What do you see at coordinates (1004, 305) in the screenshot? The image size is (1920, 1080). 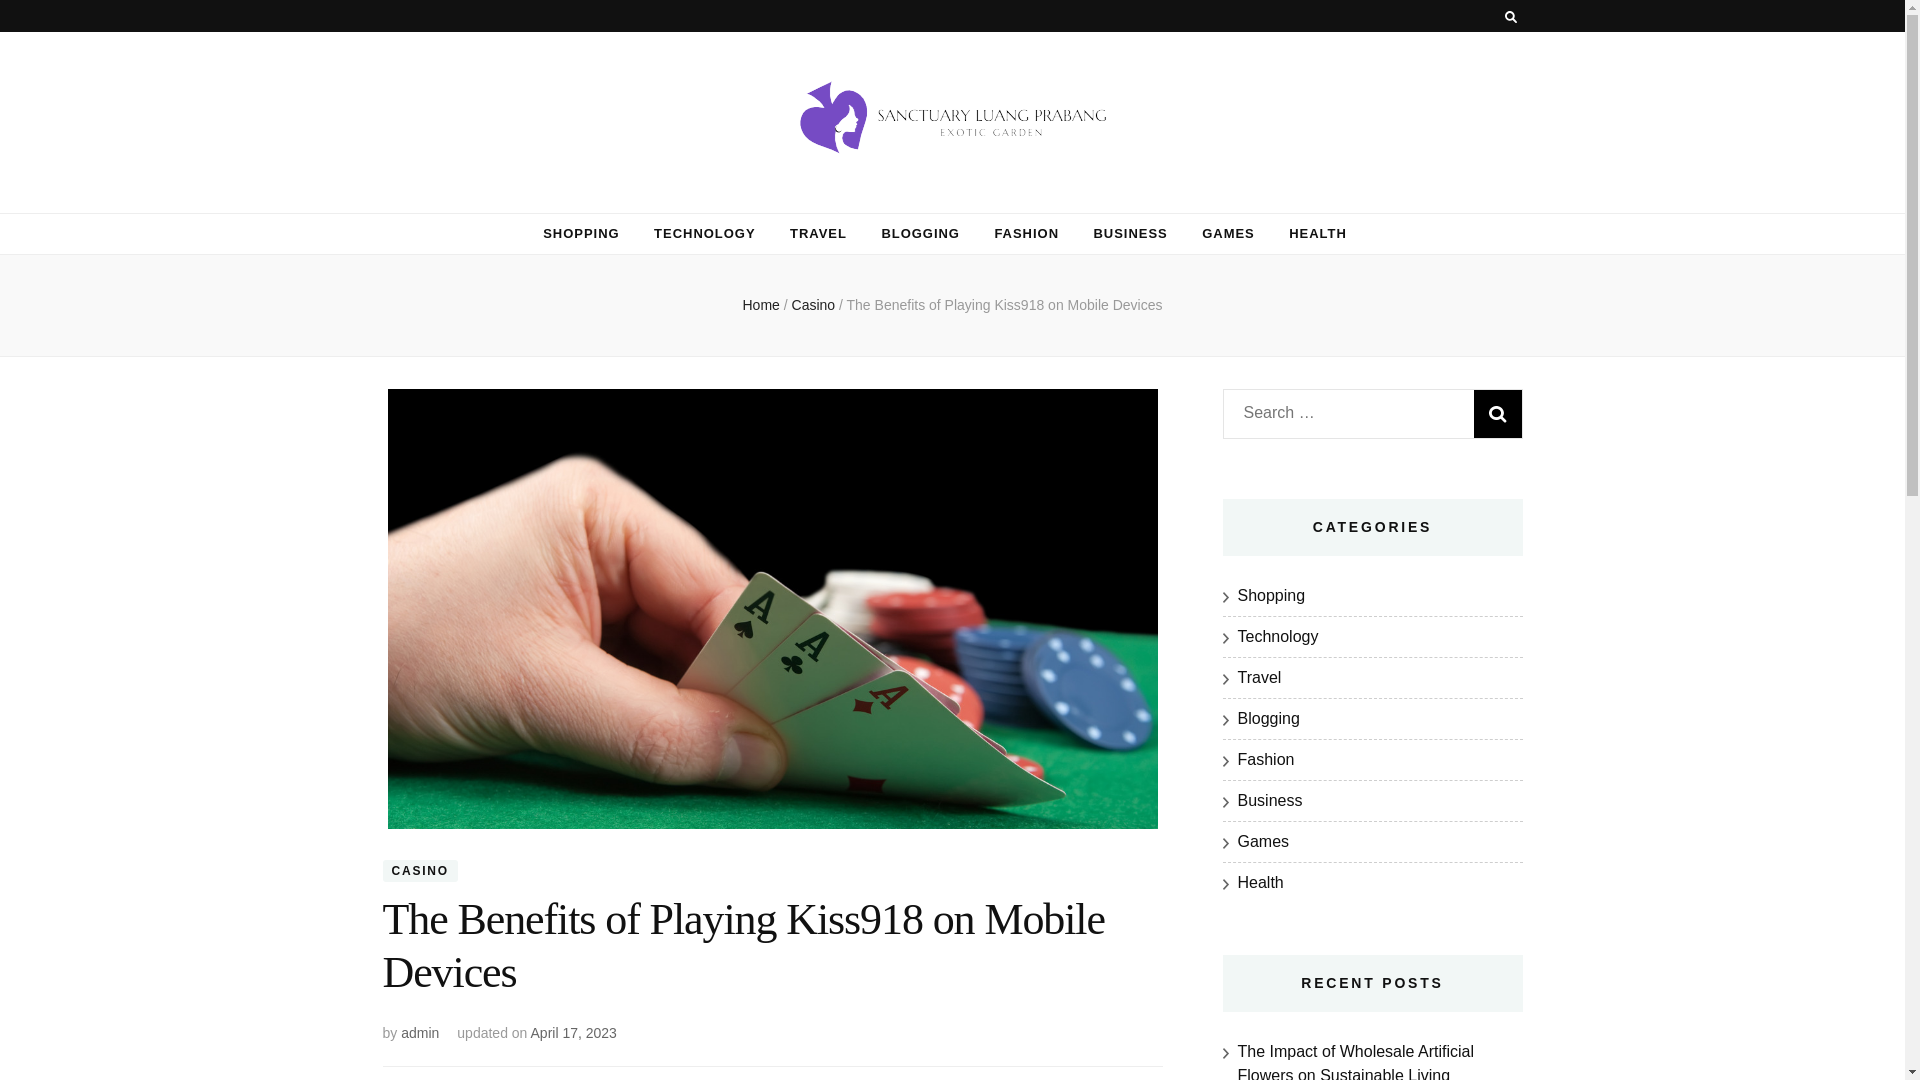 I see `The Benefits of Playing Kiss918 on Mobile Devices` at bounding box center [1004, 305].